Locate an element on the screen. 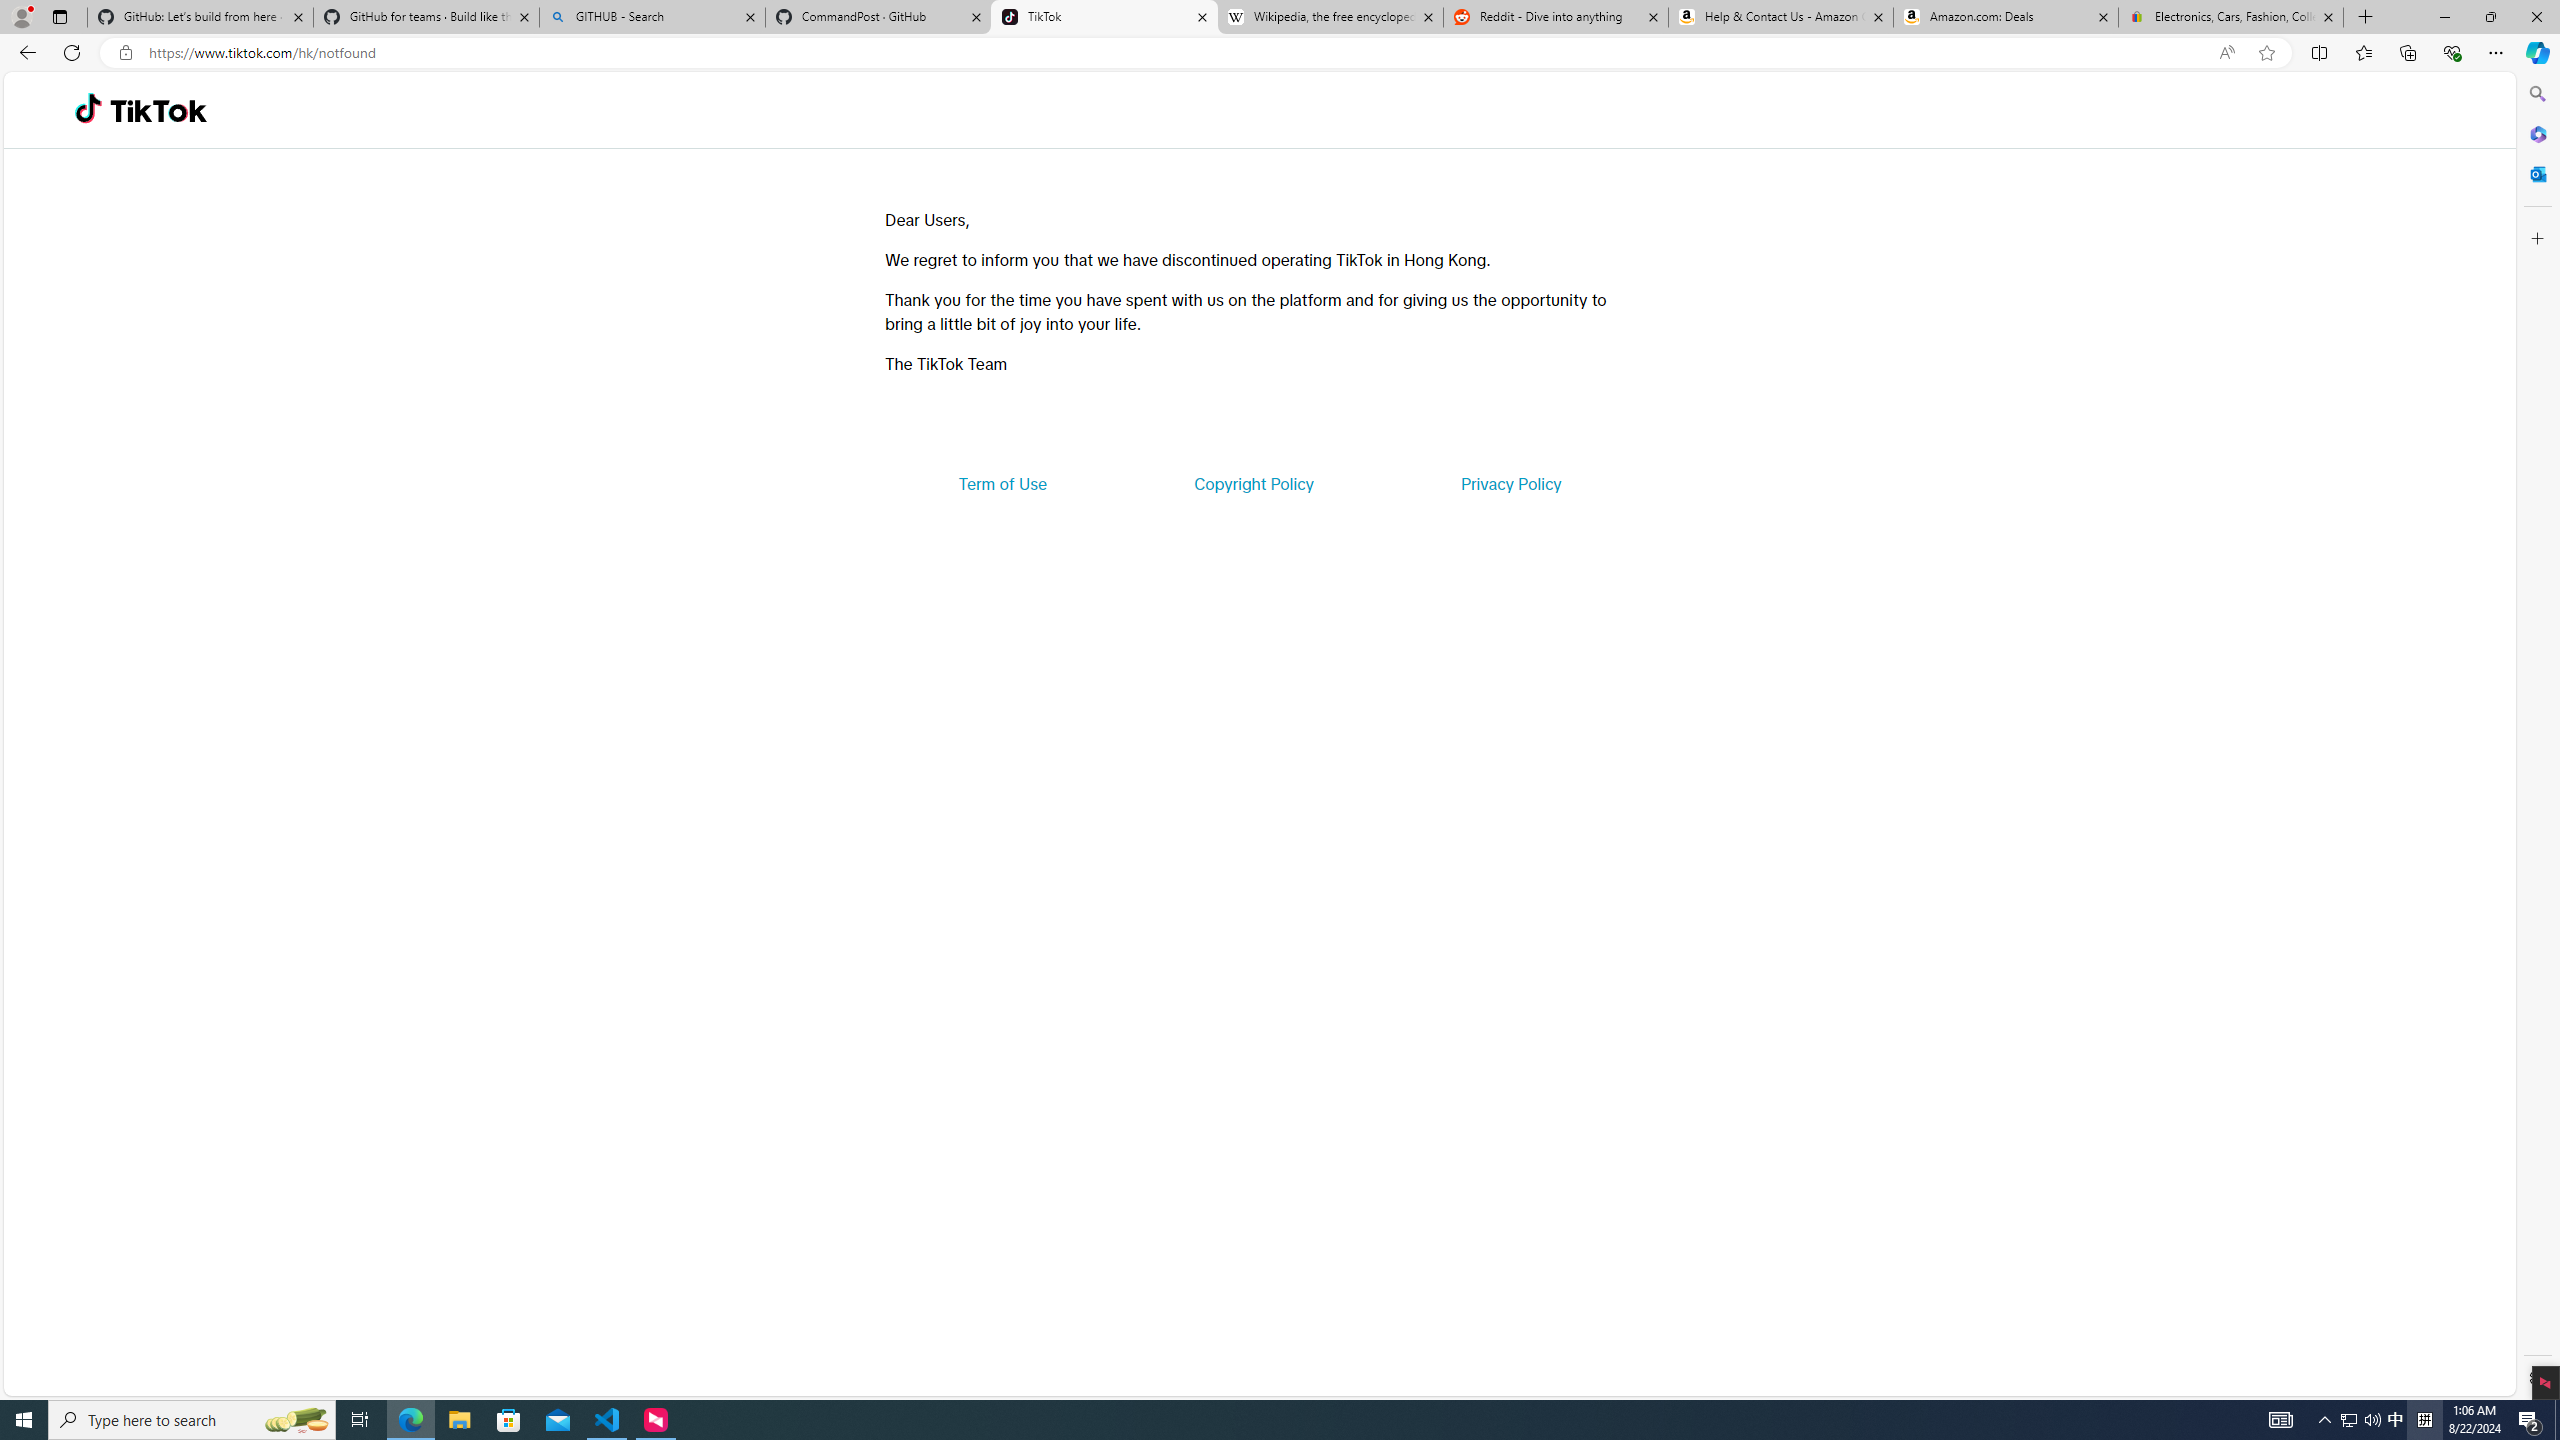  Close Outlook pane is located at coordinates (2536, 173).